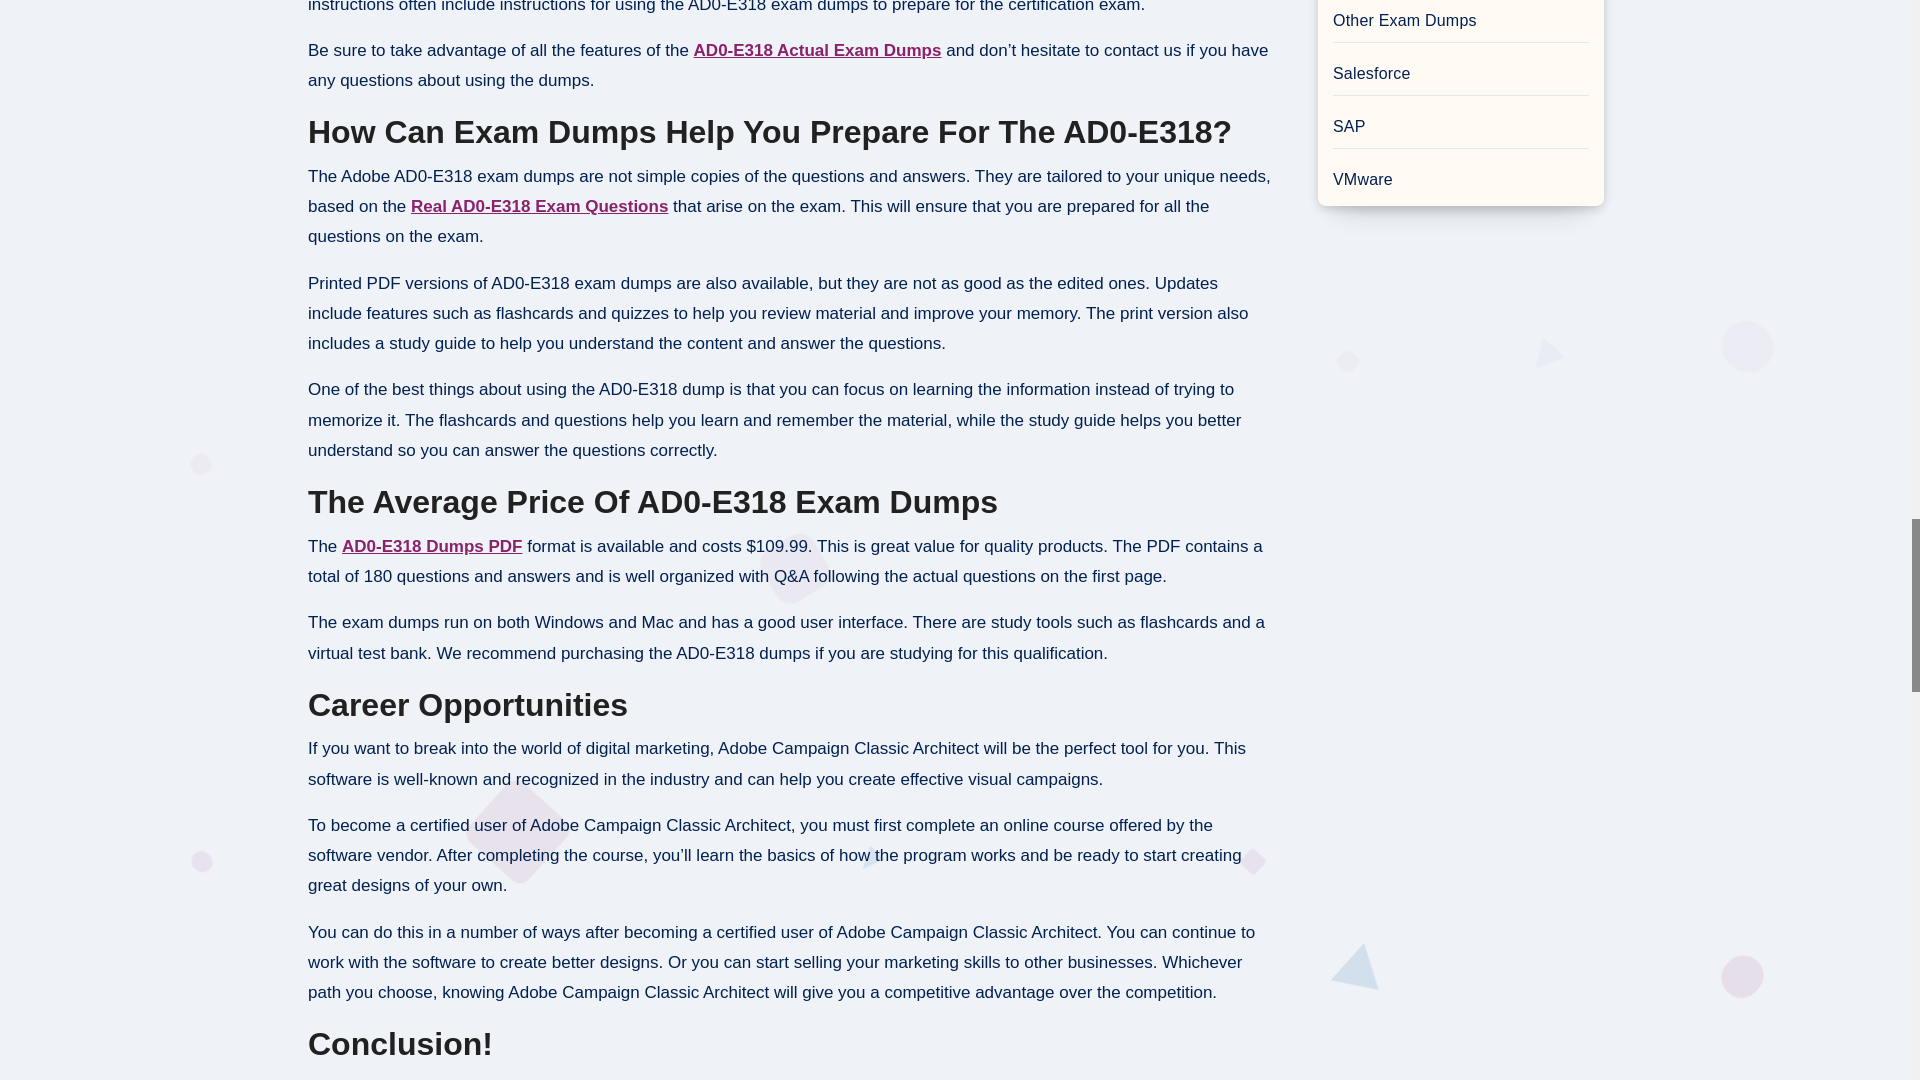 The height and width of the screenshot is (1080, 1920). I want to click on Real AD0-E318 Exam Questions, so click(539, 206).